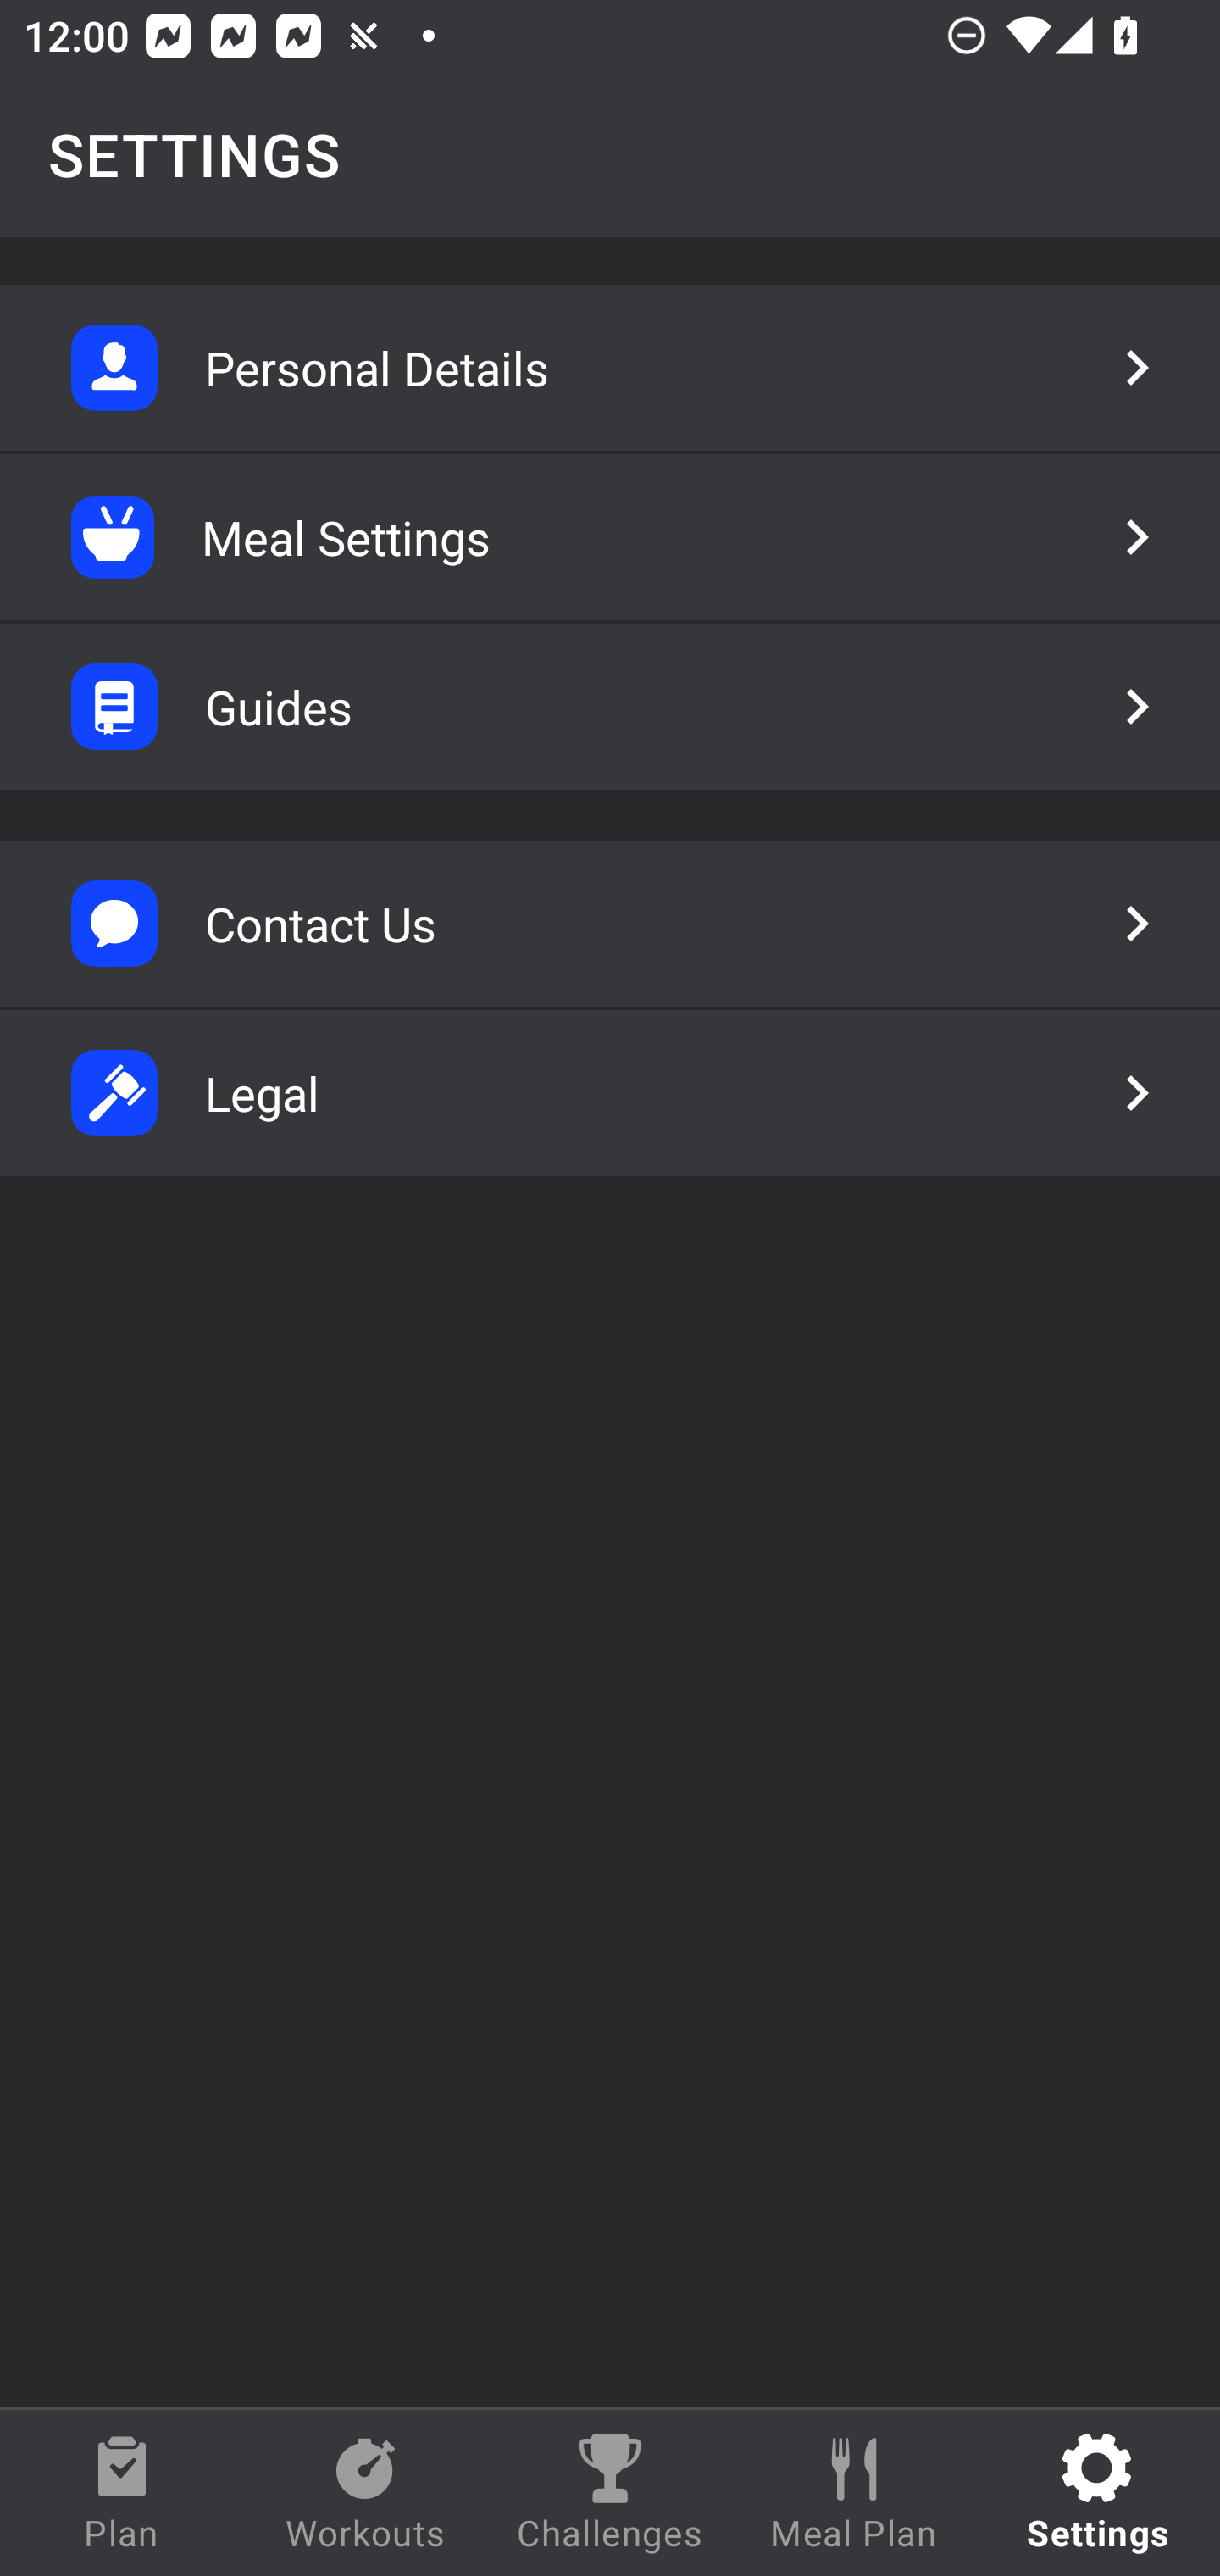 The width and height of the screenshot is (1220, 2576). Describe the element at coordinates (610, 368) in the screenshot. I see `Personal Details` at that location.